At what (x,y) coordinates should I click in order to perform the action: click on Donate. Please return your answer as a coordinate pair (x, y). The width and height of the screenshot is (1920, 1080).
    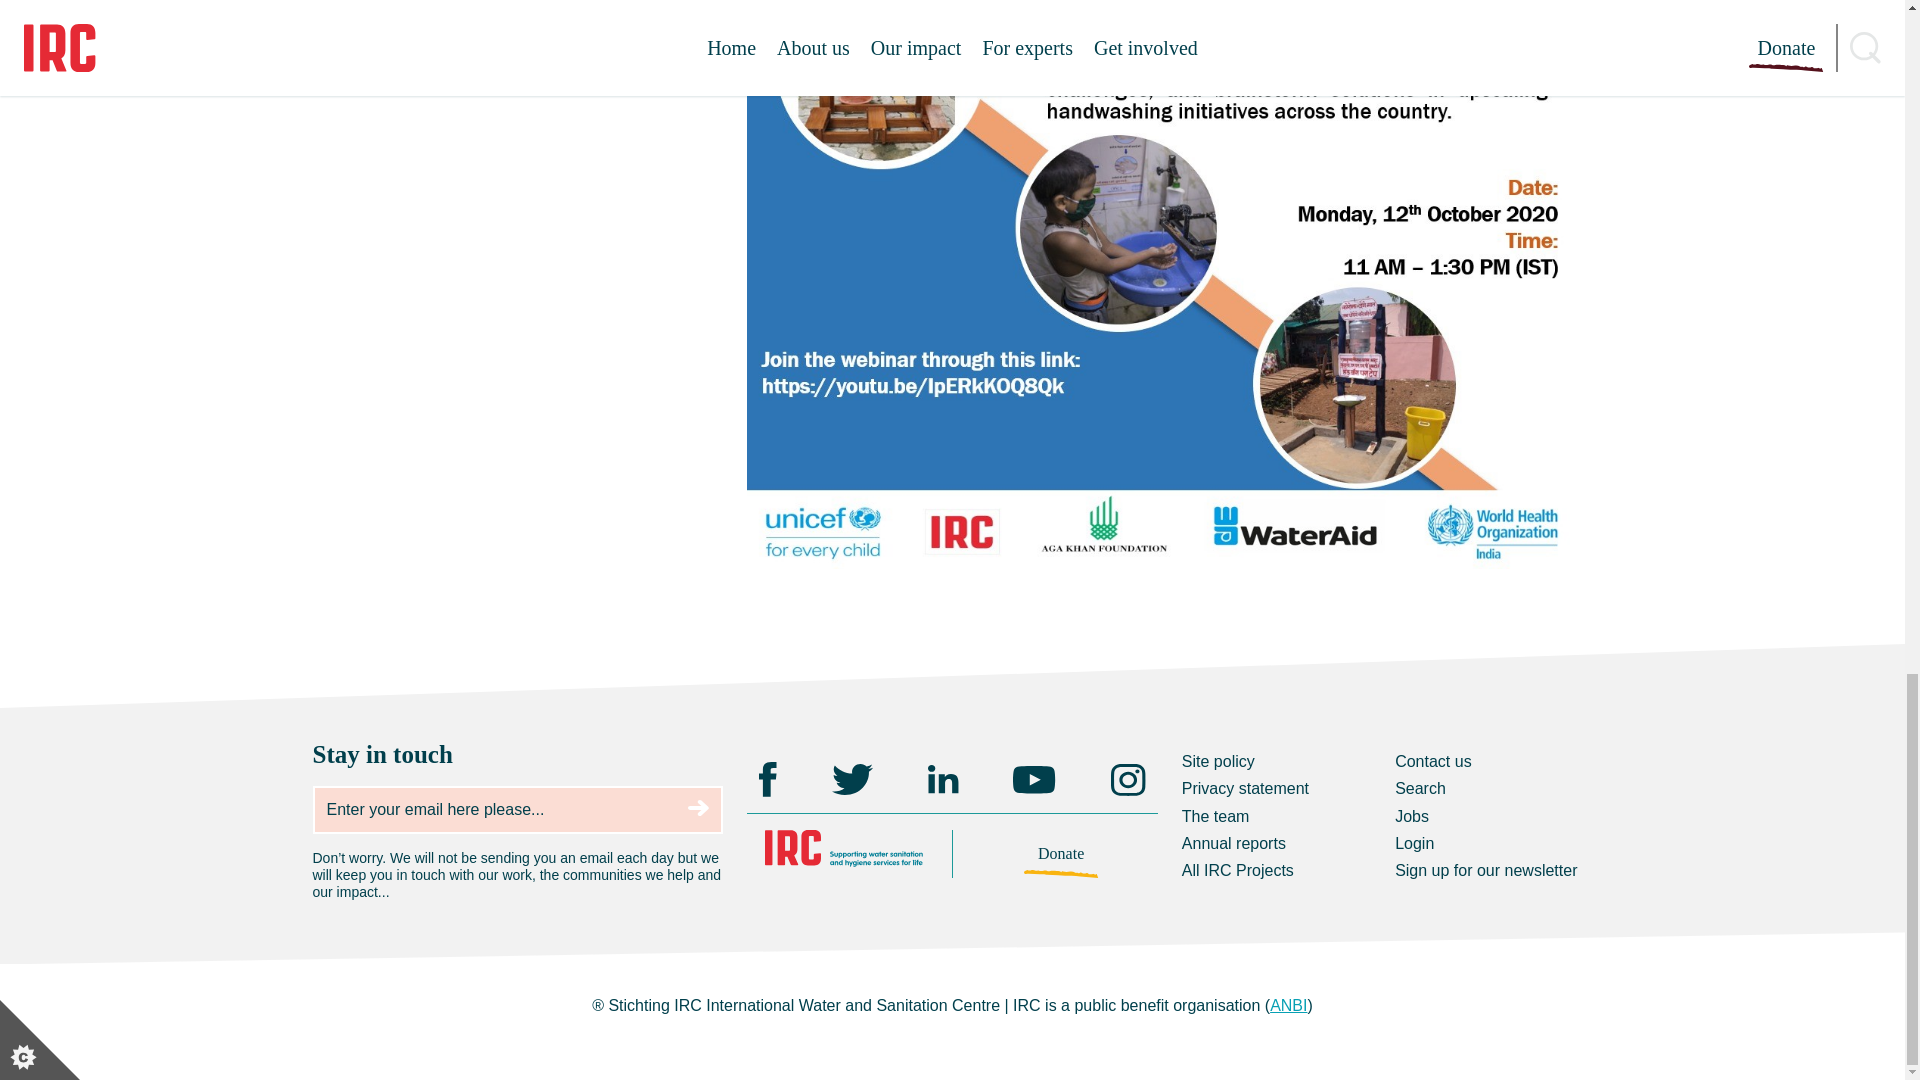
    Looking at the image, I should click on (1061, 854).